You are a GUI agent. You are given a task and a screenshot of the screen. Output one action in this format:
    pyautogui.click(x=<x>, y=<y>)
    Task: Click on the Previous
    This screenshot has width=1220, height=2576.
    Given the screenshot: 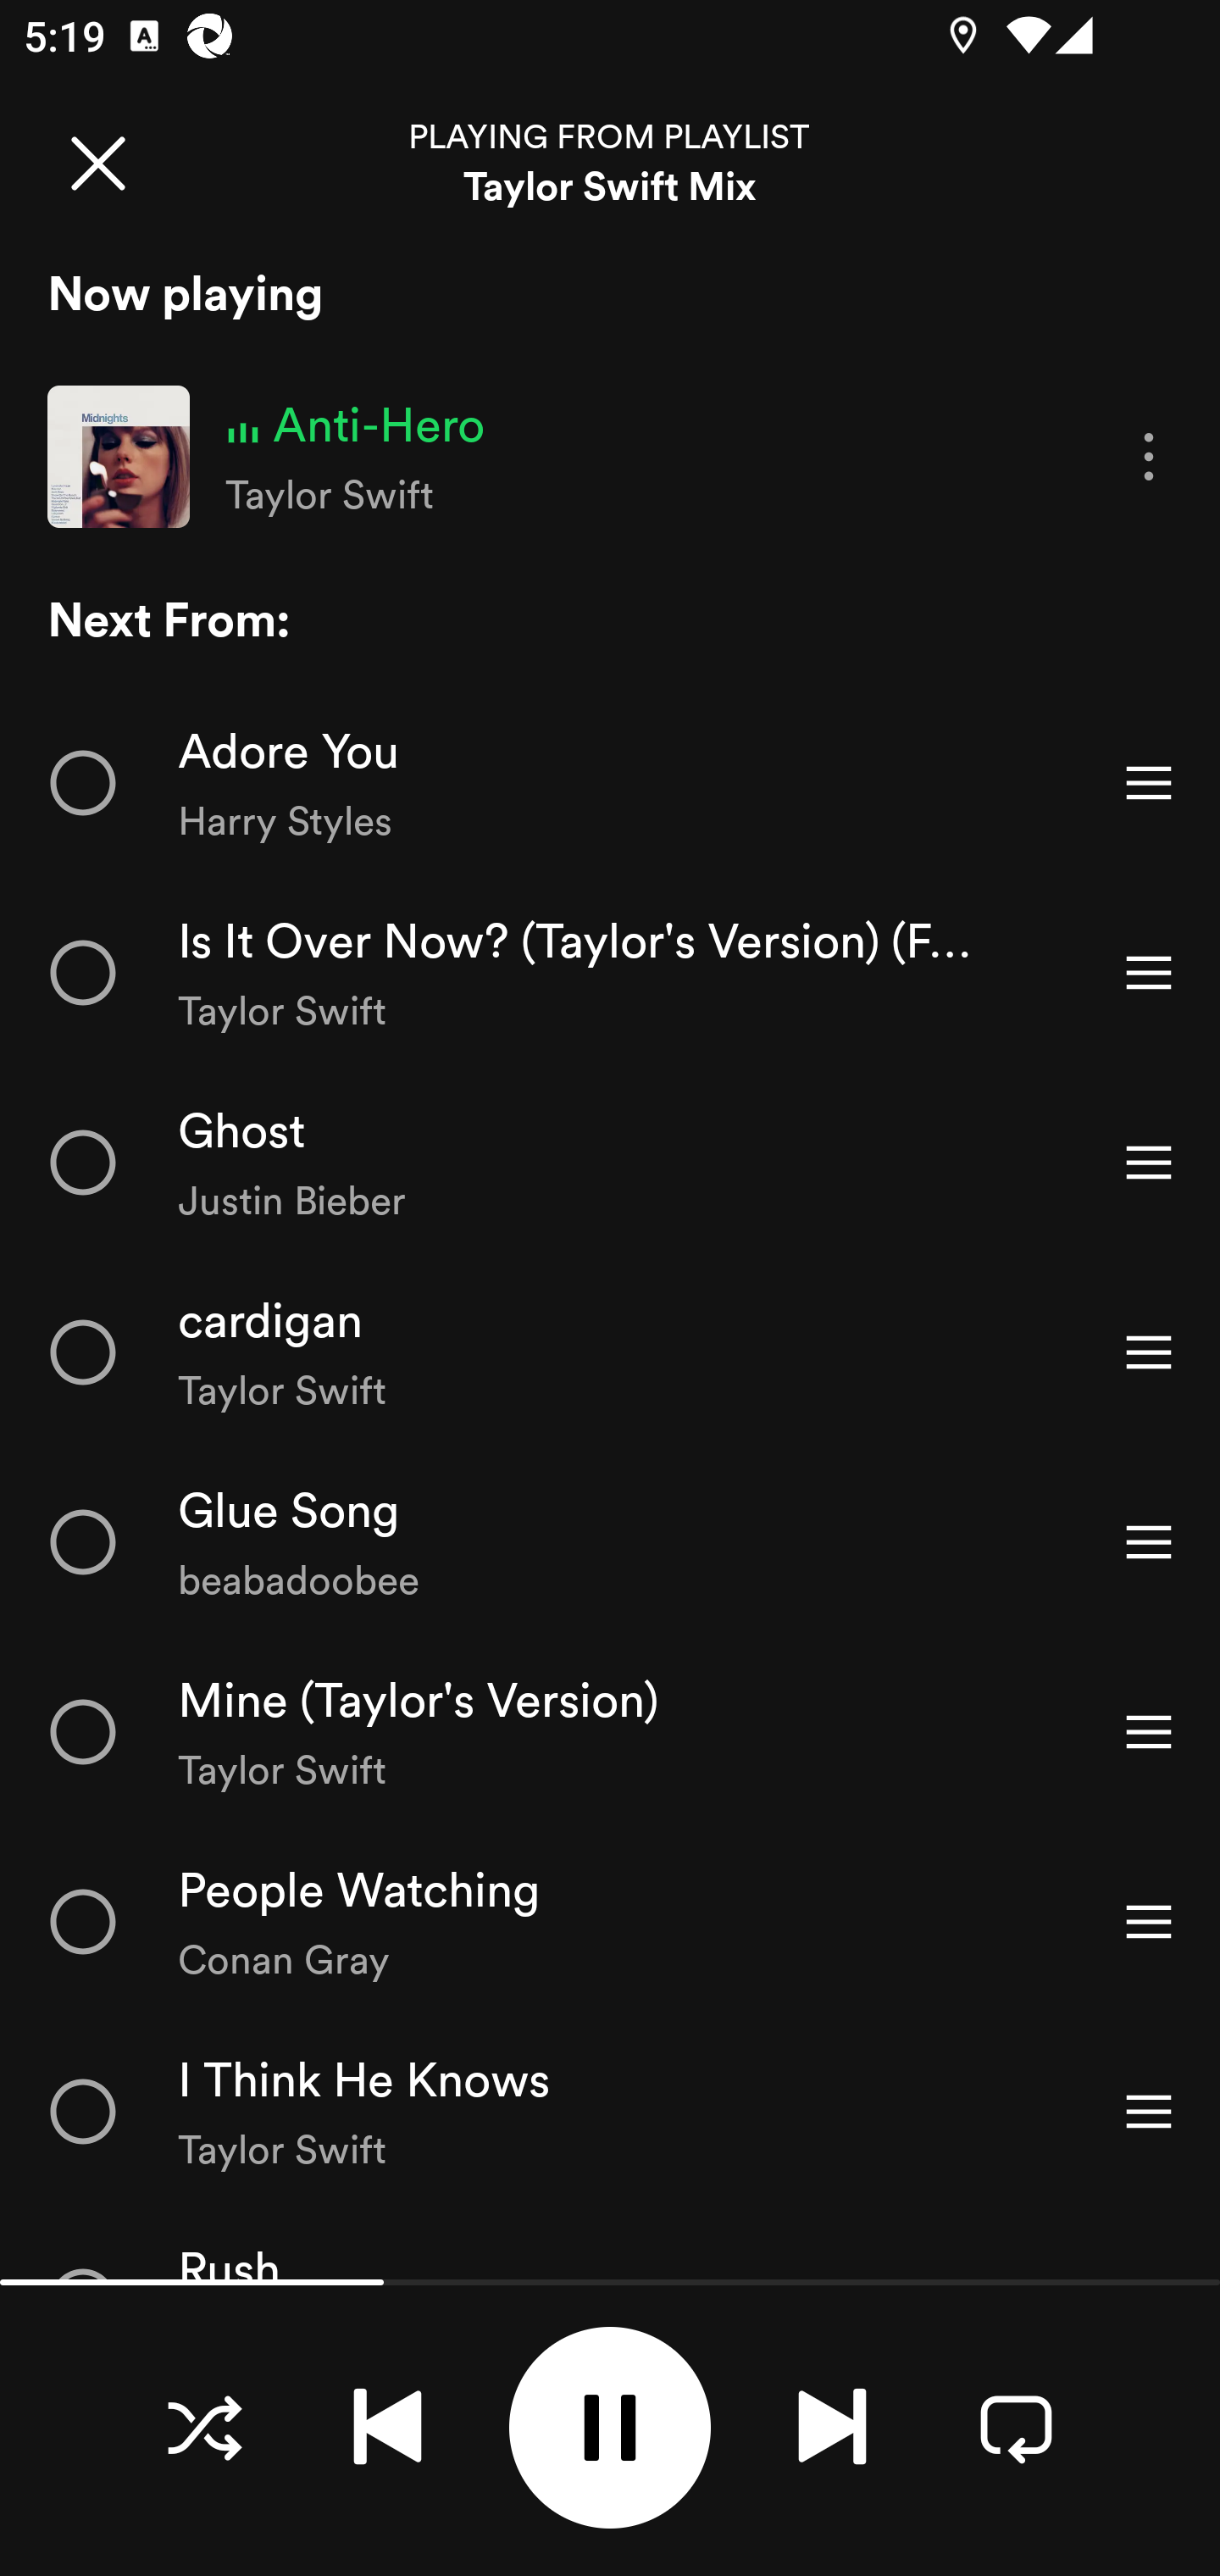 What is the action you would take?
    pyautogui.click(x=387, y=2427)
    